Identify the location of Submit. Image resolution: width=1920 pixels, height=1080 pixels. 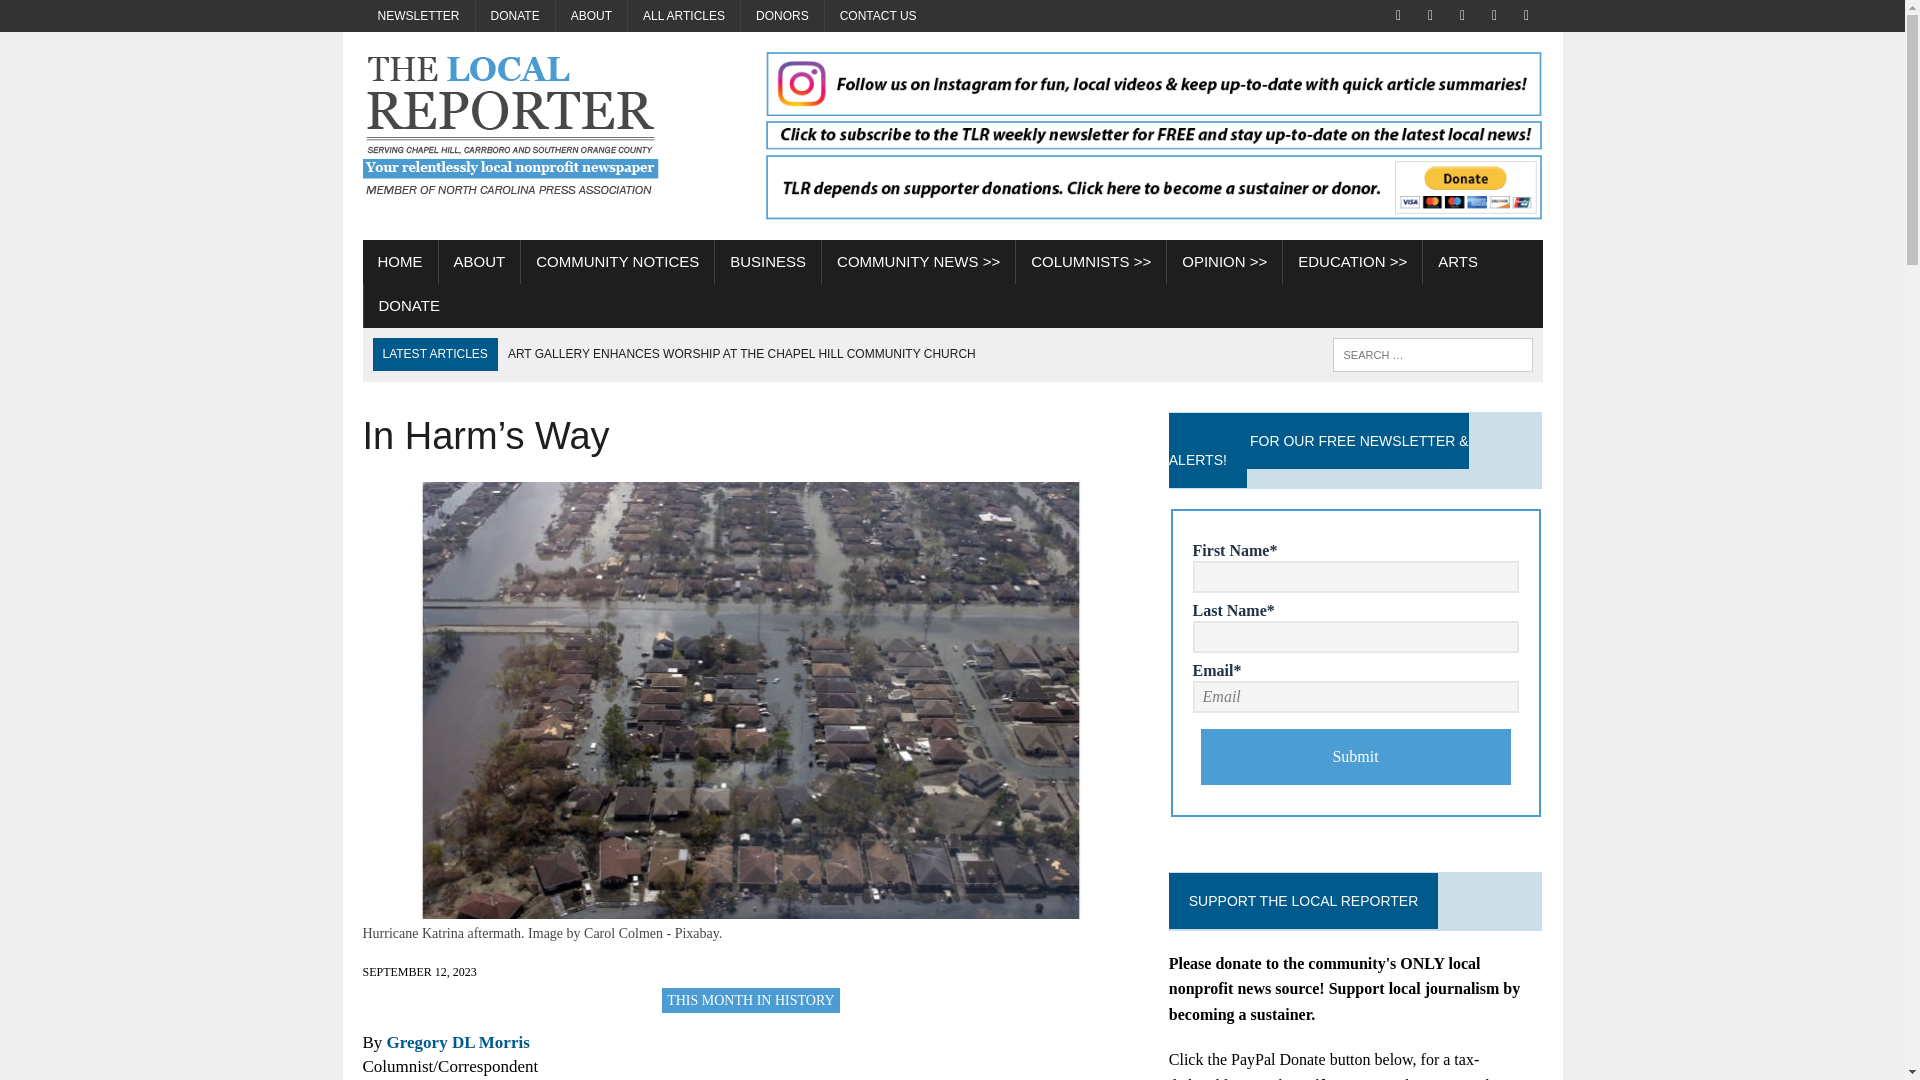
(1356, 757).